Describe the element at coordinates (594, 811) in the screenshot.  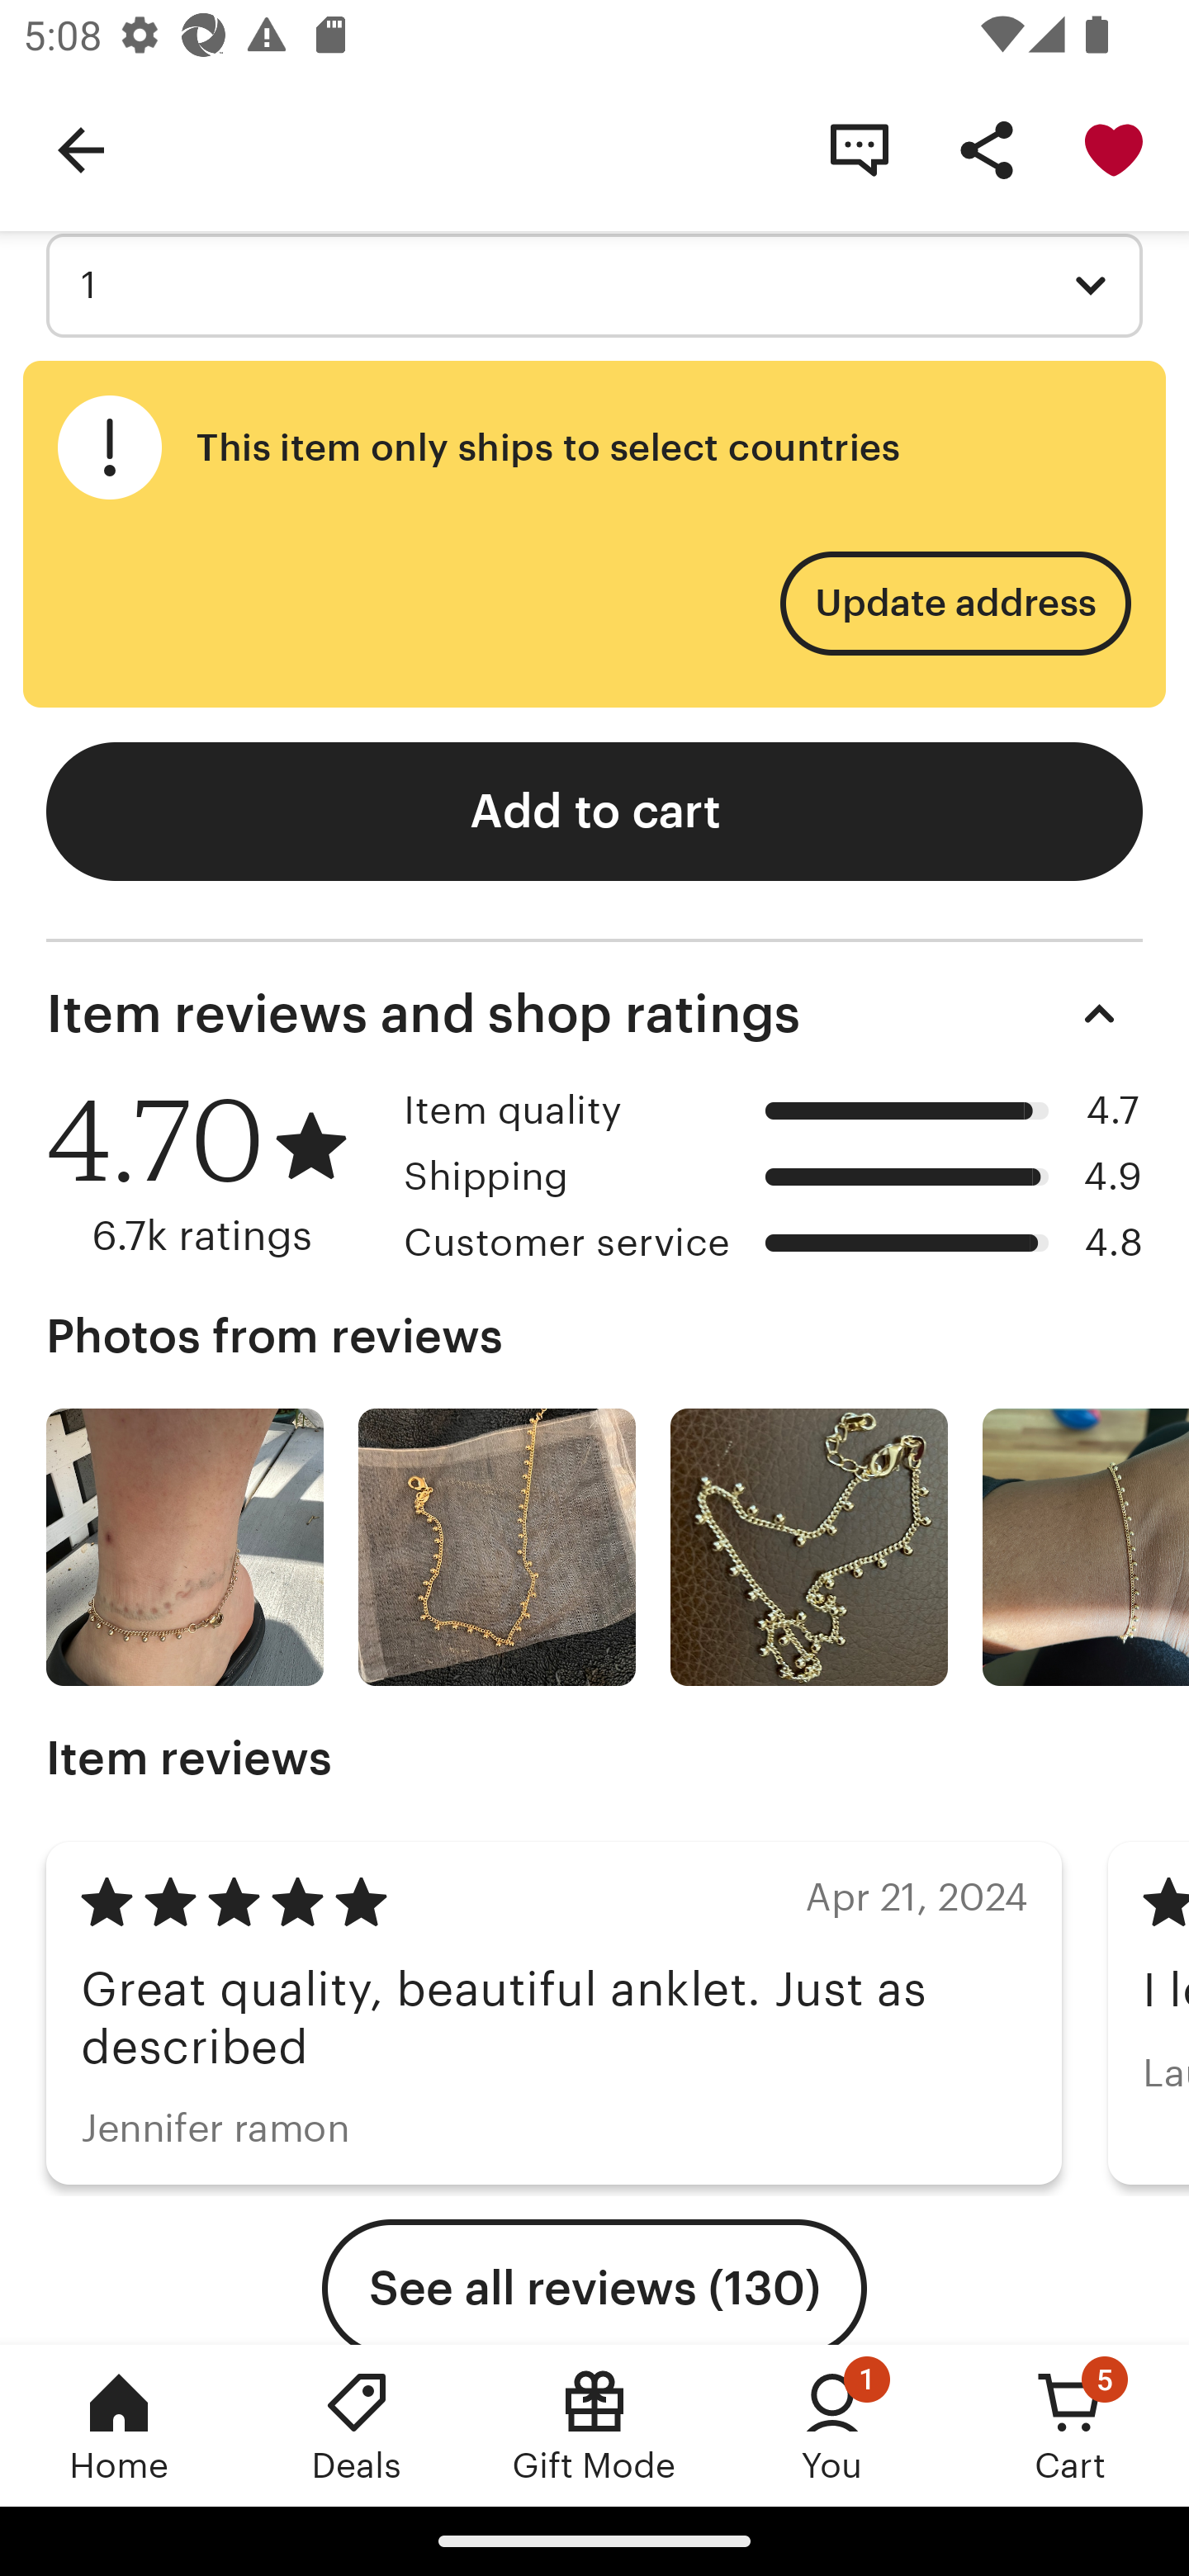
I see `Add to cart` at that location.